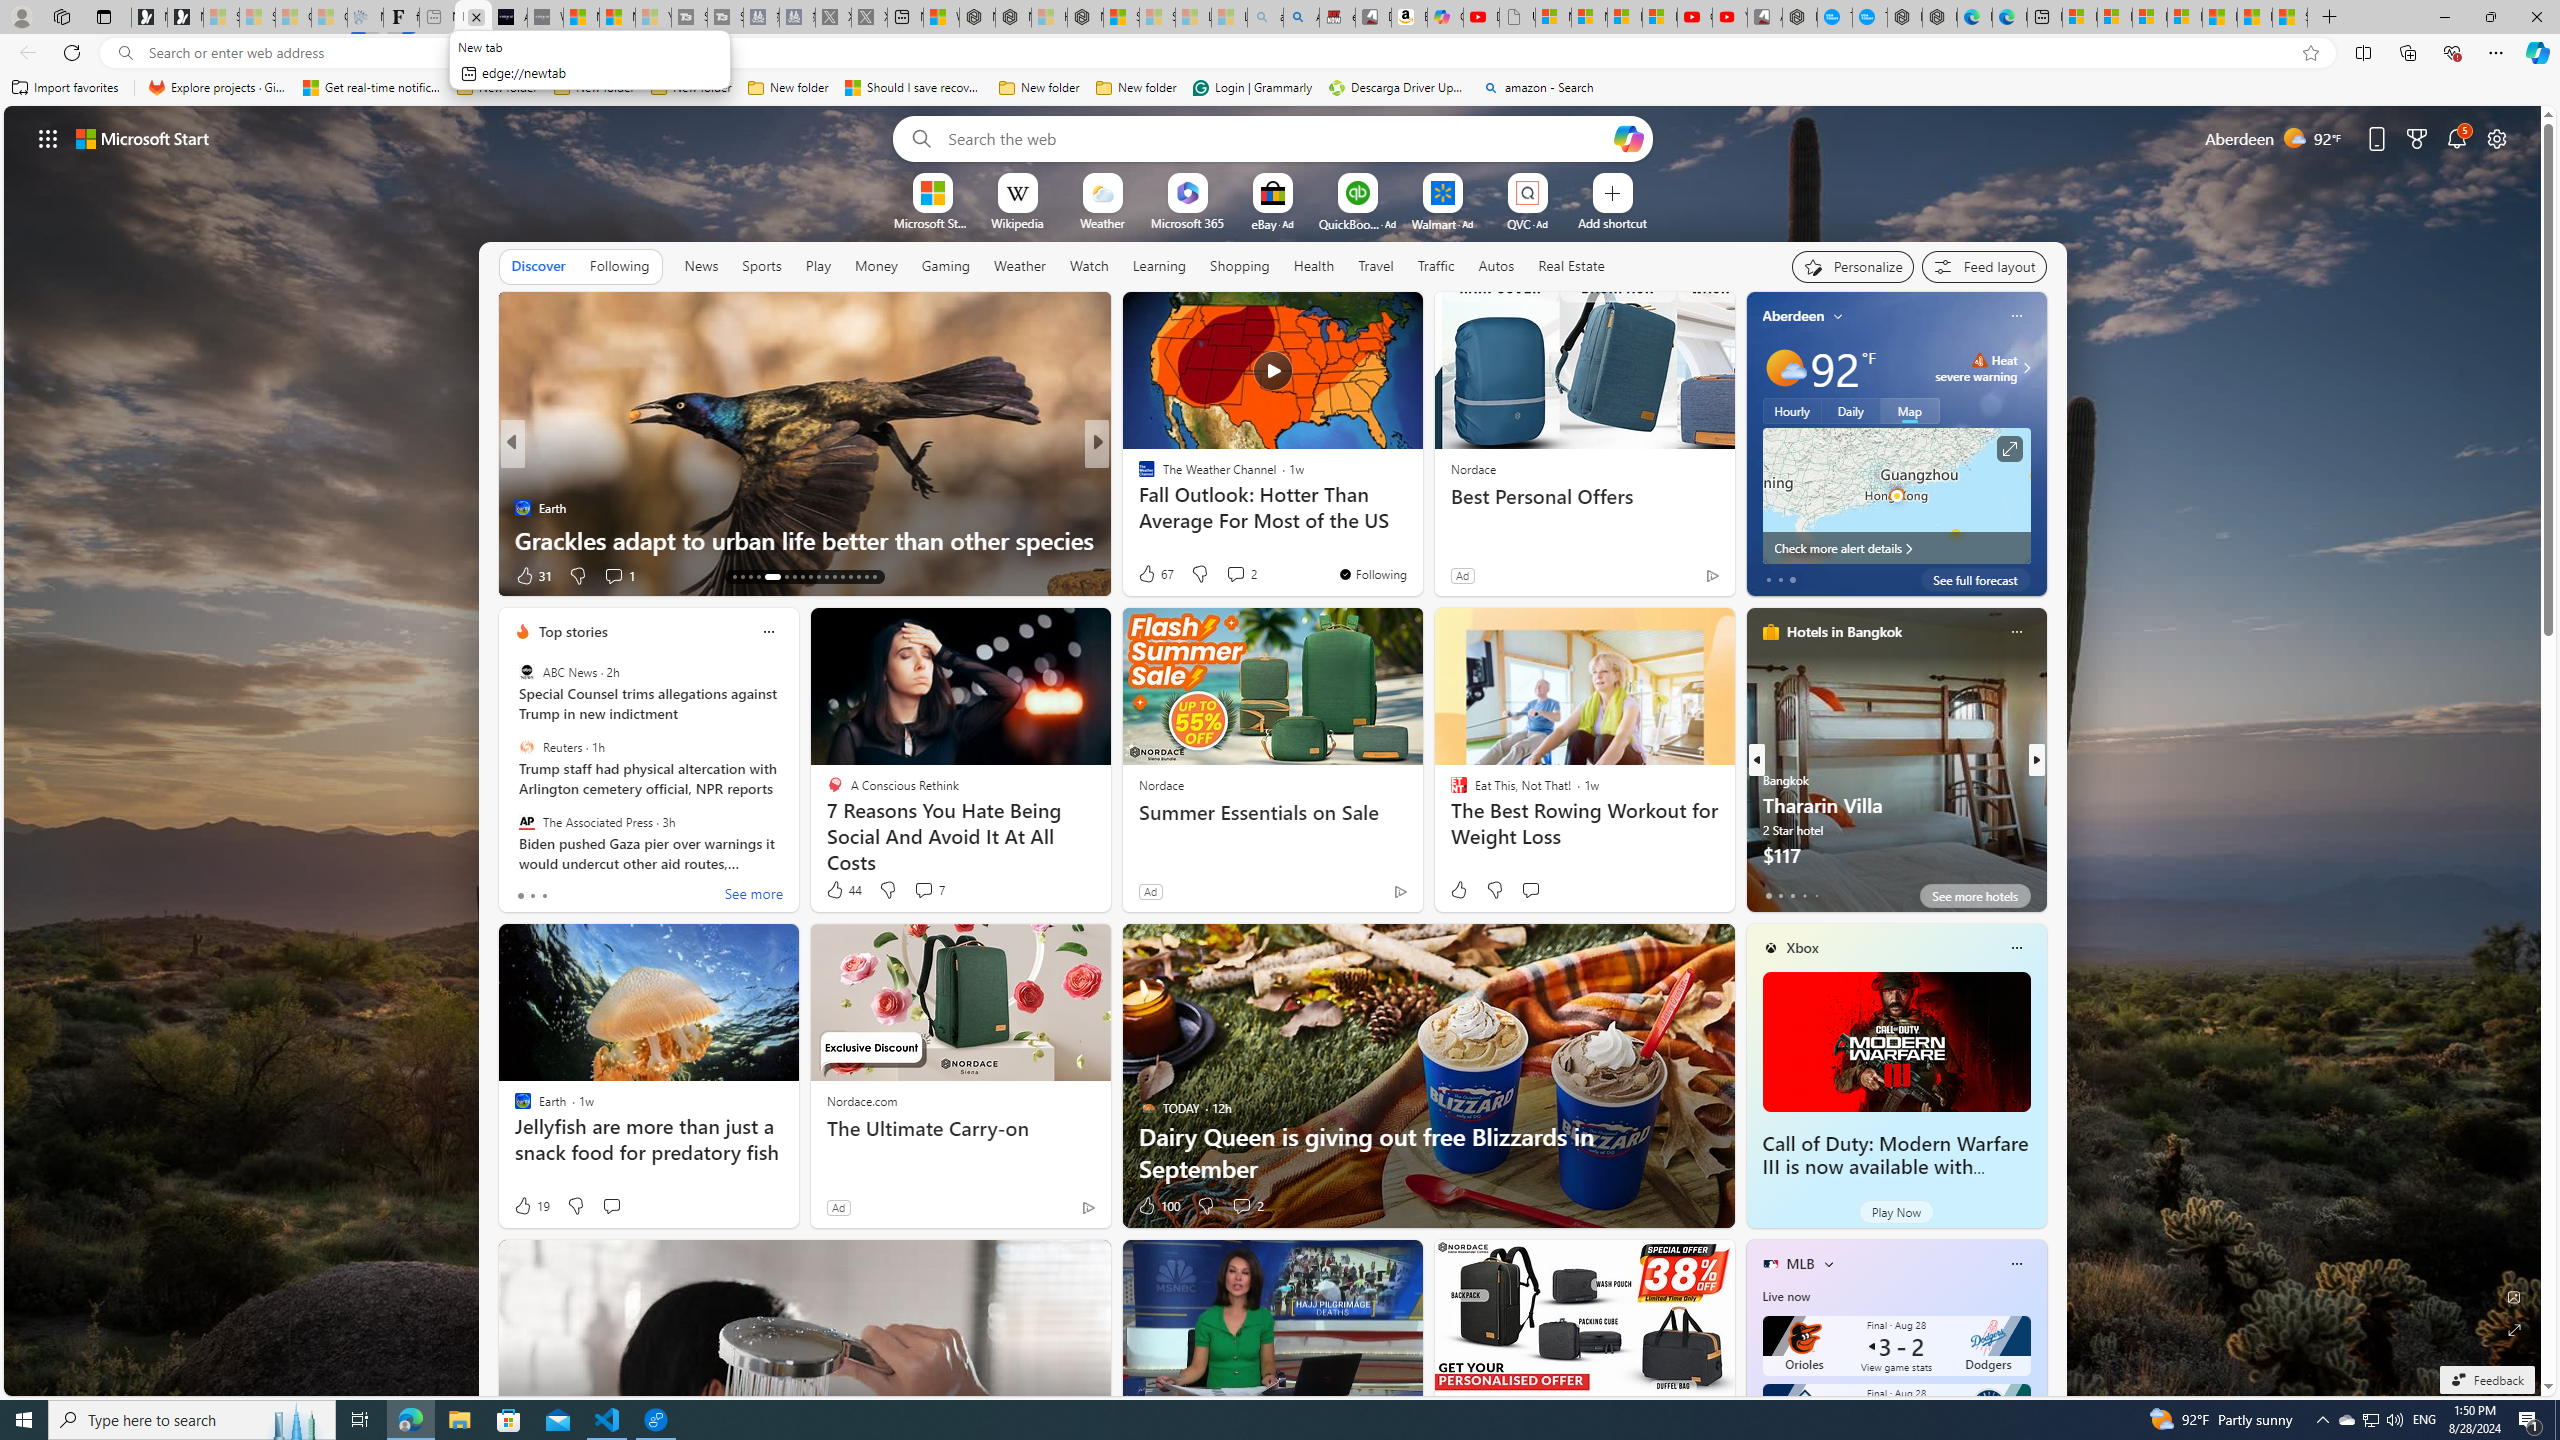 The width and height of the screenshot is (2560, 1440). What do you see at coordinates (1844, 632) in the screenshot?
I see `Hotels in Bangkok` at bounding box center [1844, 632].